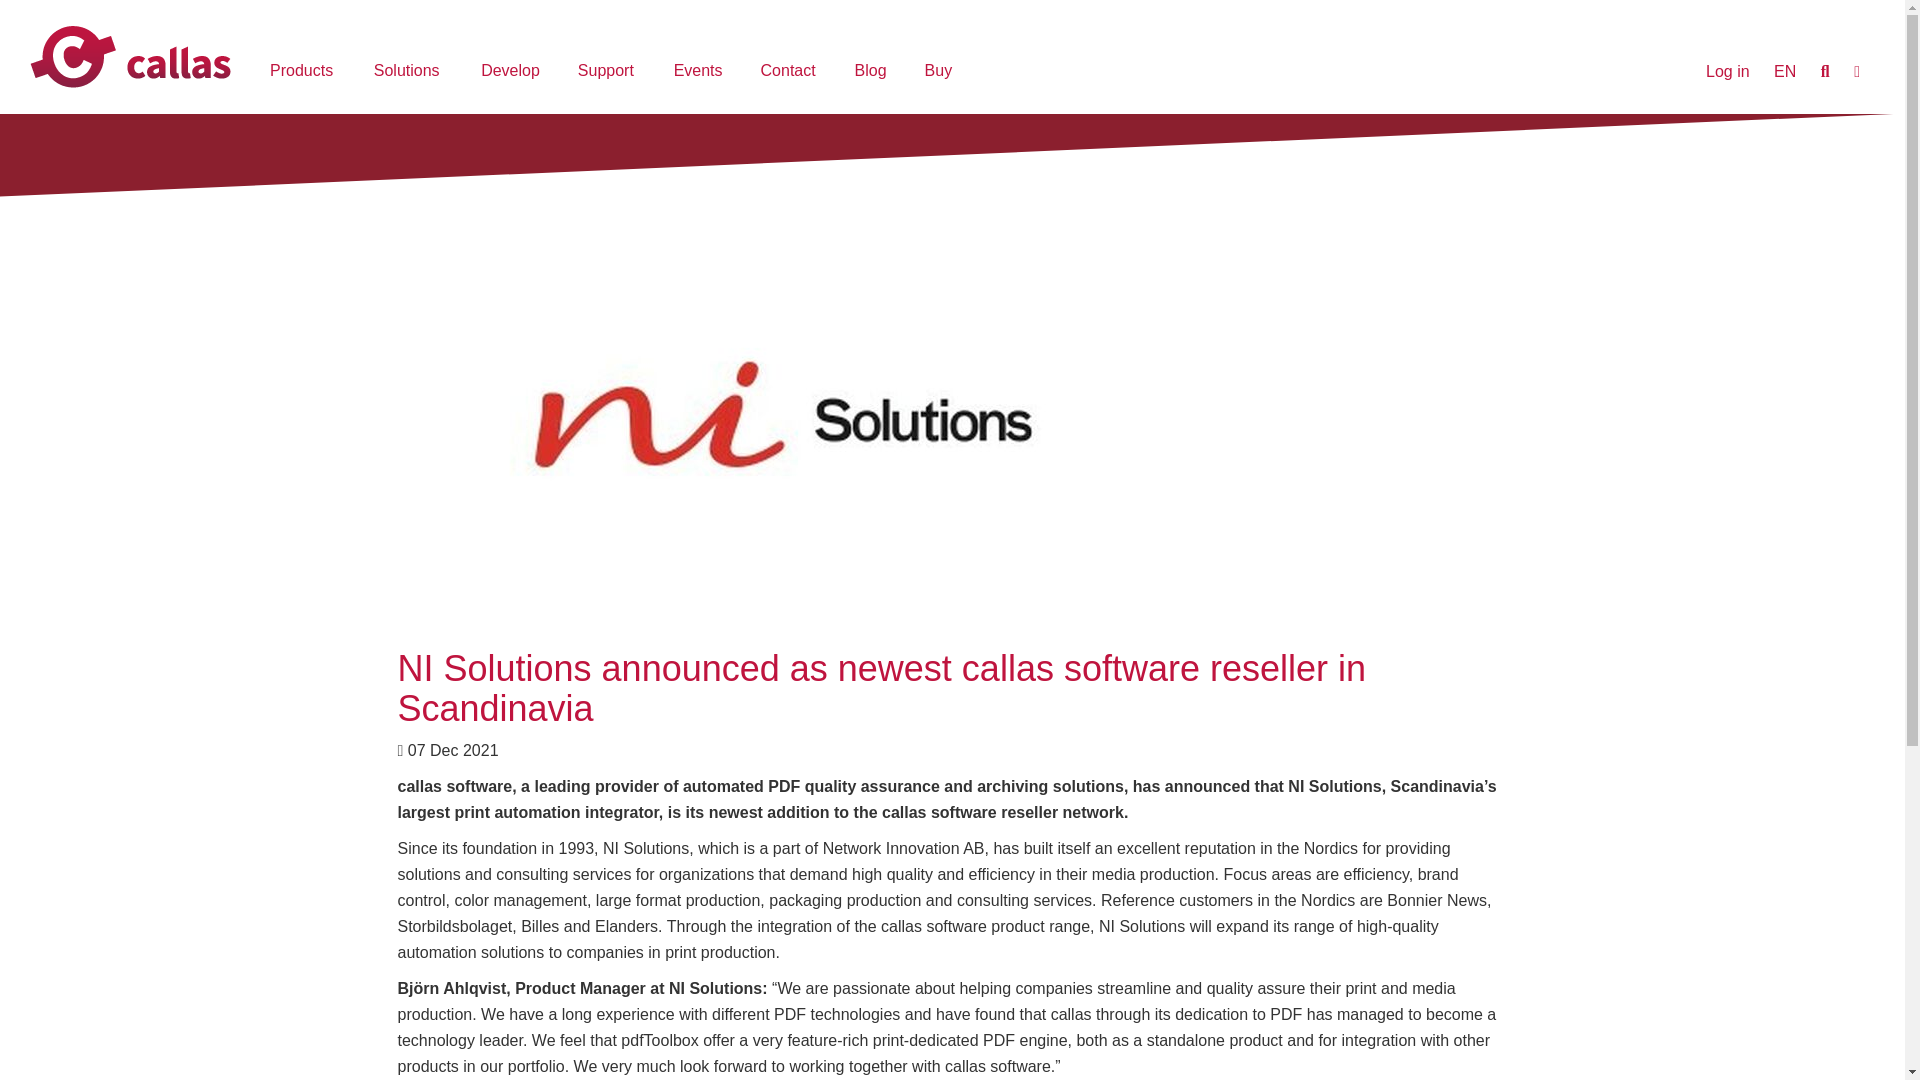  I want to click on EN, so click(1784, 71).